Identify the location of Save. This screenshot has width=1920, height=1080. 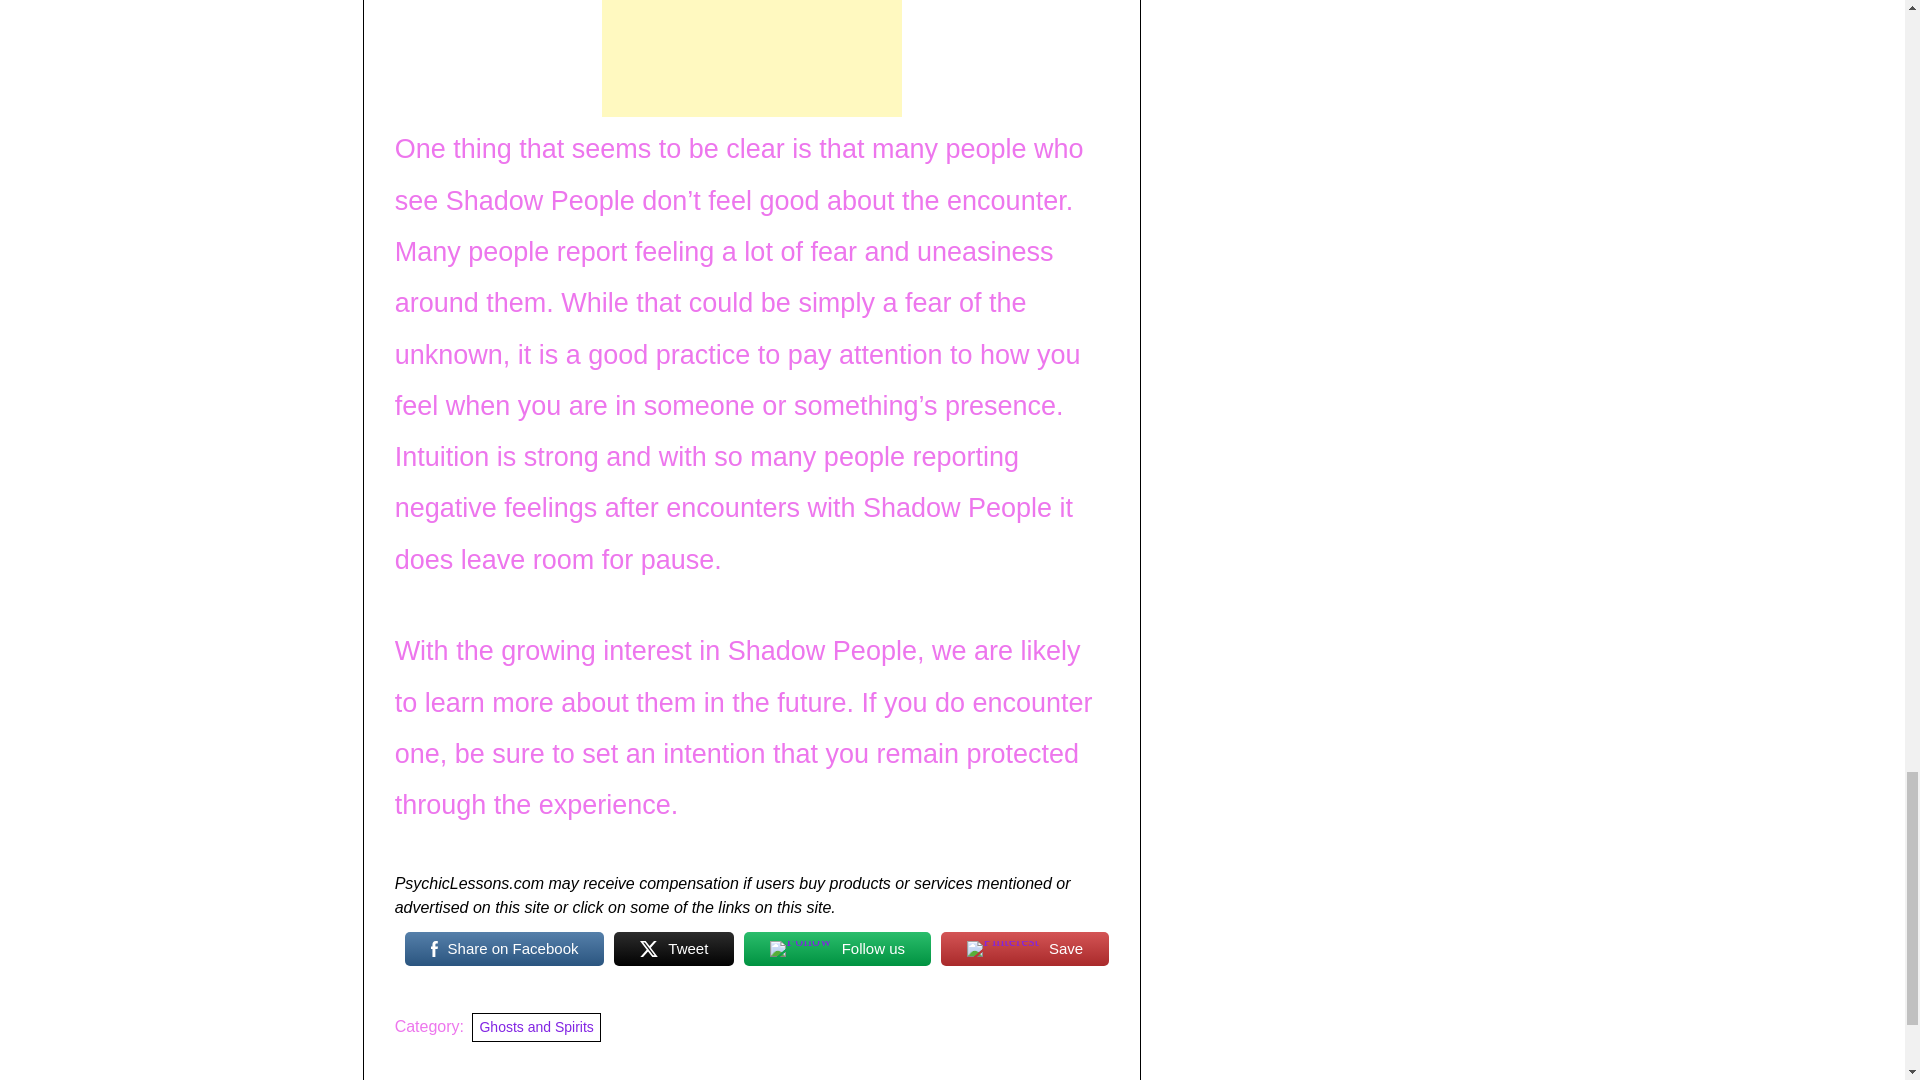
(1024, 948).